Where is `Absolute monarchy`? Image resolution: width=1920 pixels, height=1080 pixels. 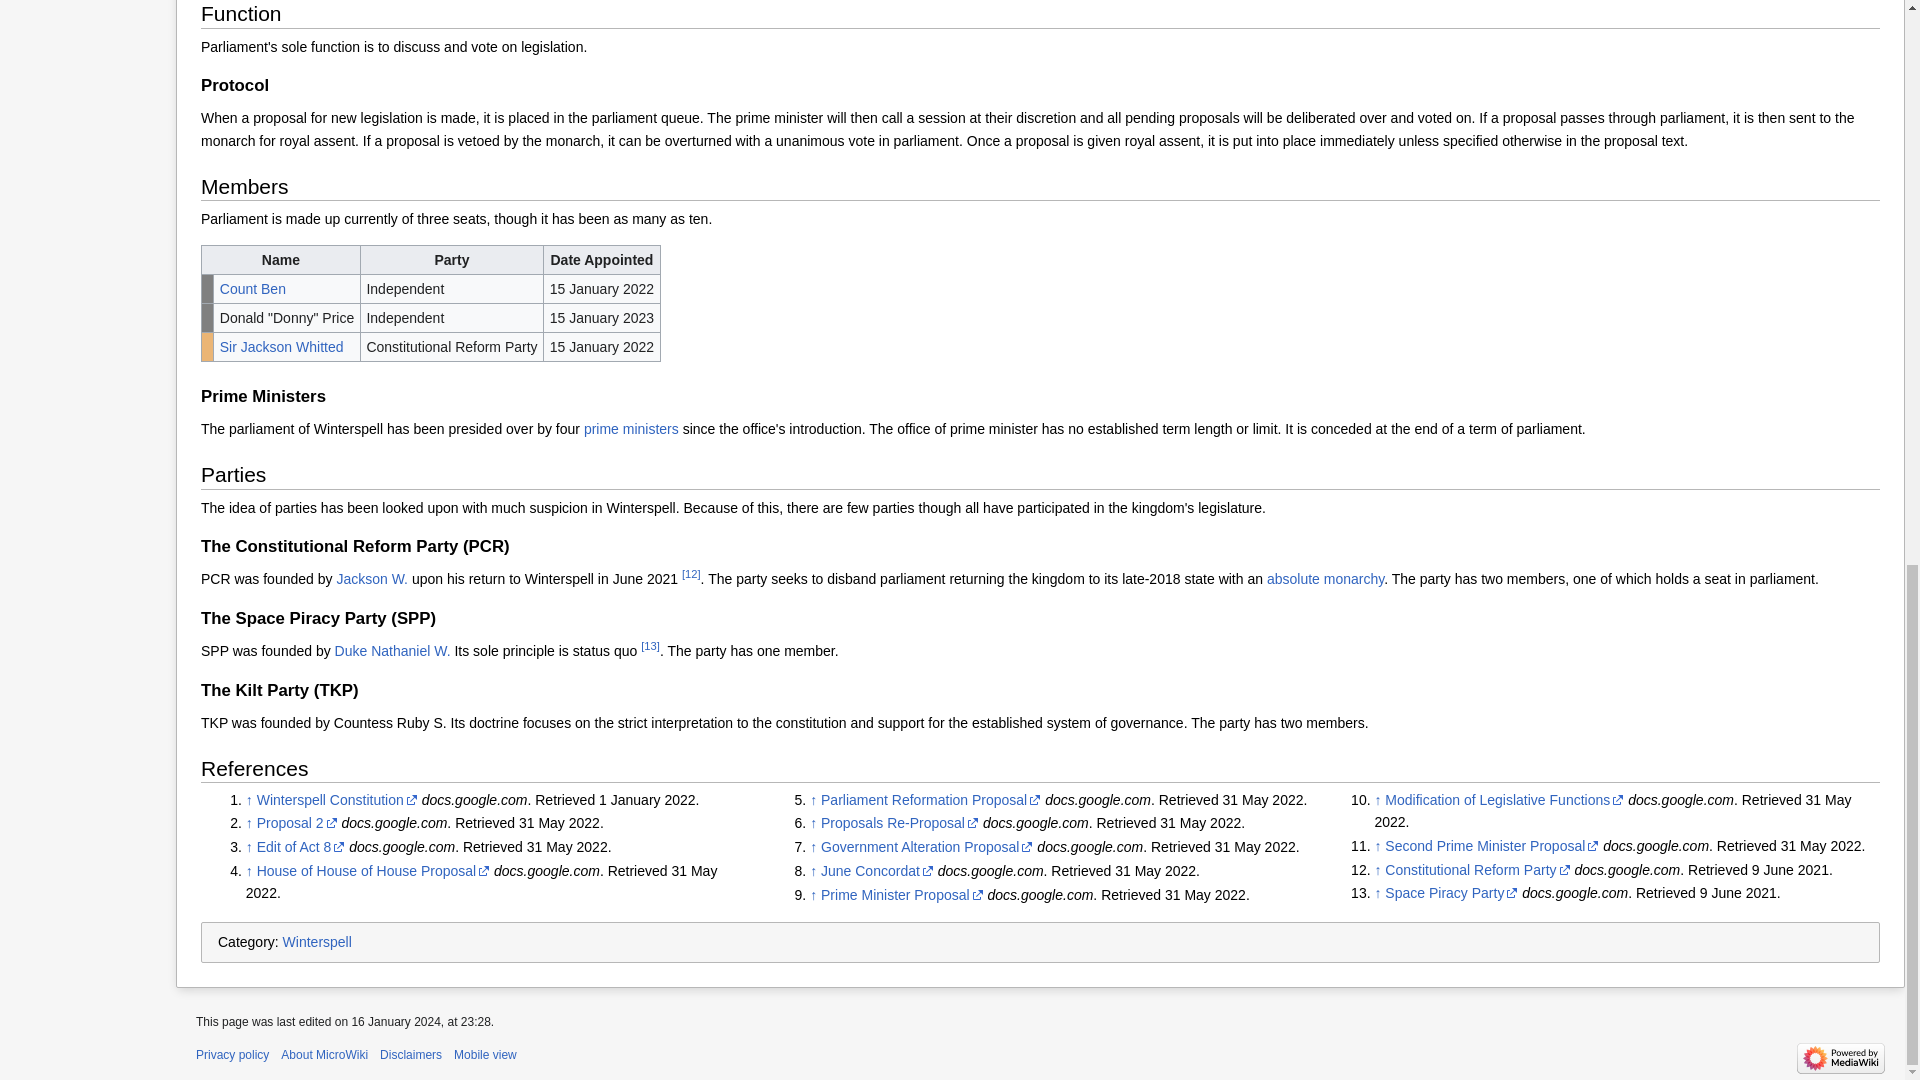
Absolute monarchy is located at coordinates (1326, 579).